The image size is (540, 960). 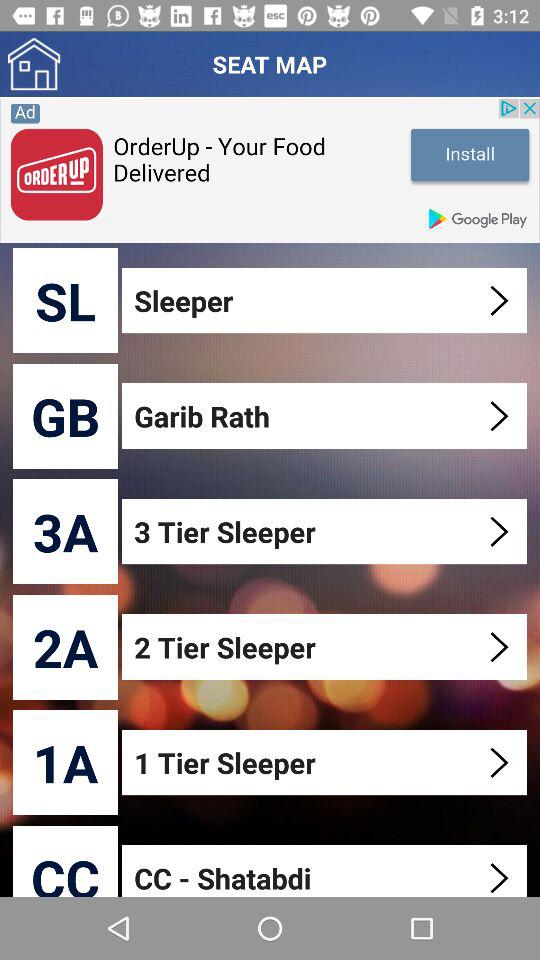 What do you see at coordinates (66, 646) in the screenshot?
I see `open the item above the 1a` at bounding box center [66, 646].